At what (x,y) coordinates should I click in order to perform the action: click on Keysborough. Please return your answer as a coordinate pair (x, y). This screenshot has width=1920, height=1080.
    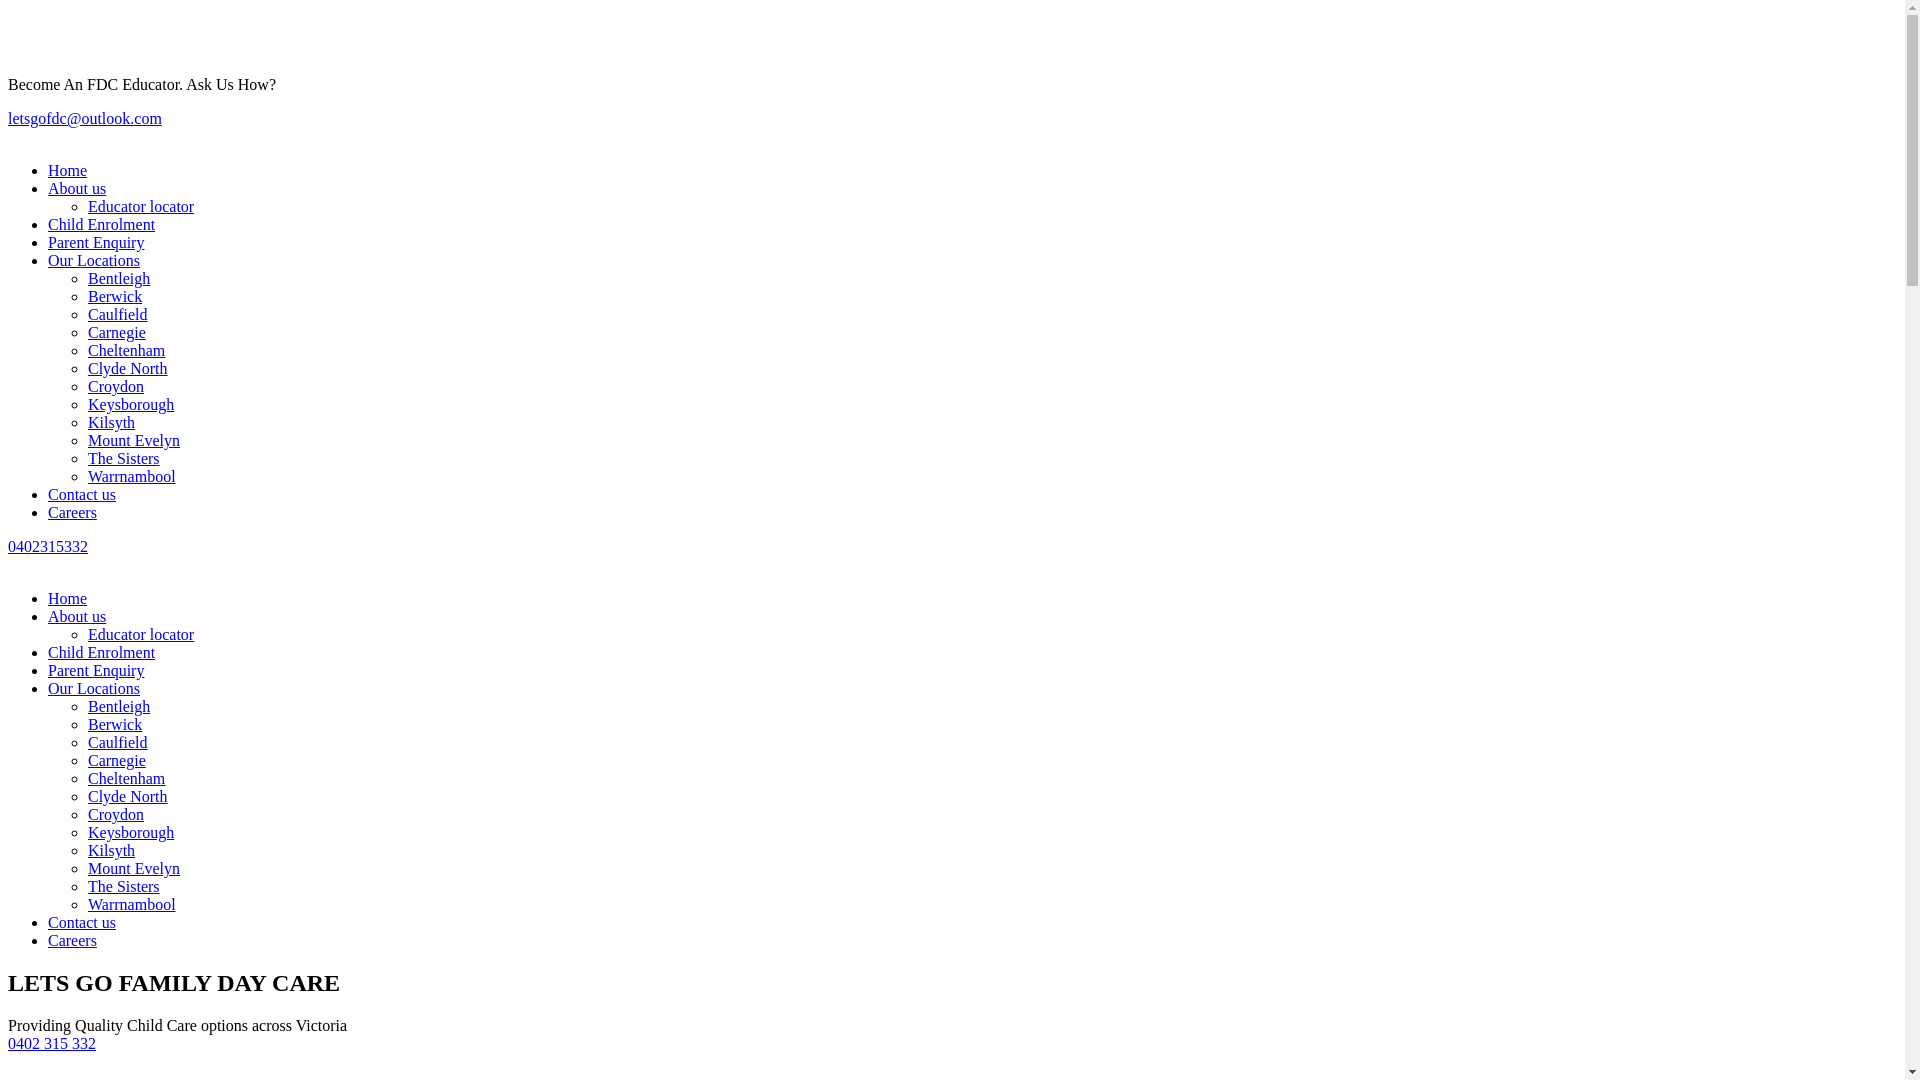
    Looking at the image, I should click on (131, 404).